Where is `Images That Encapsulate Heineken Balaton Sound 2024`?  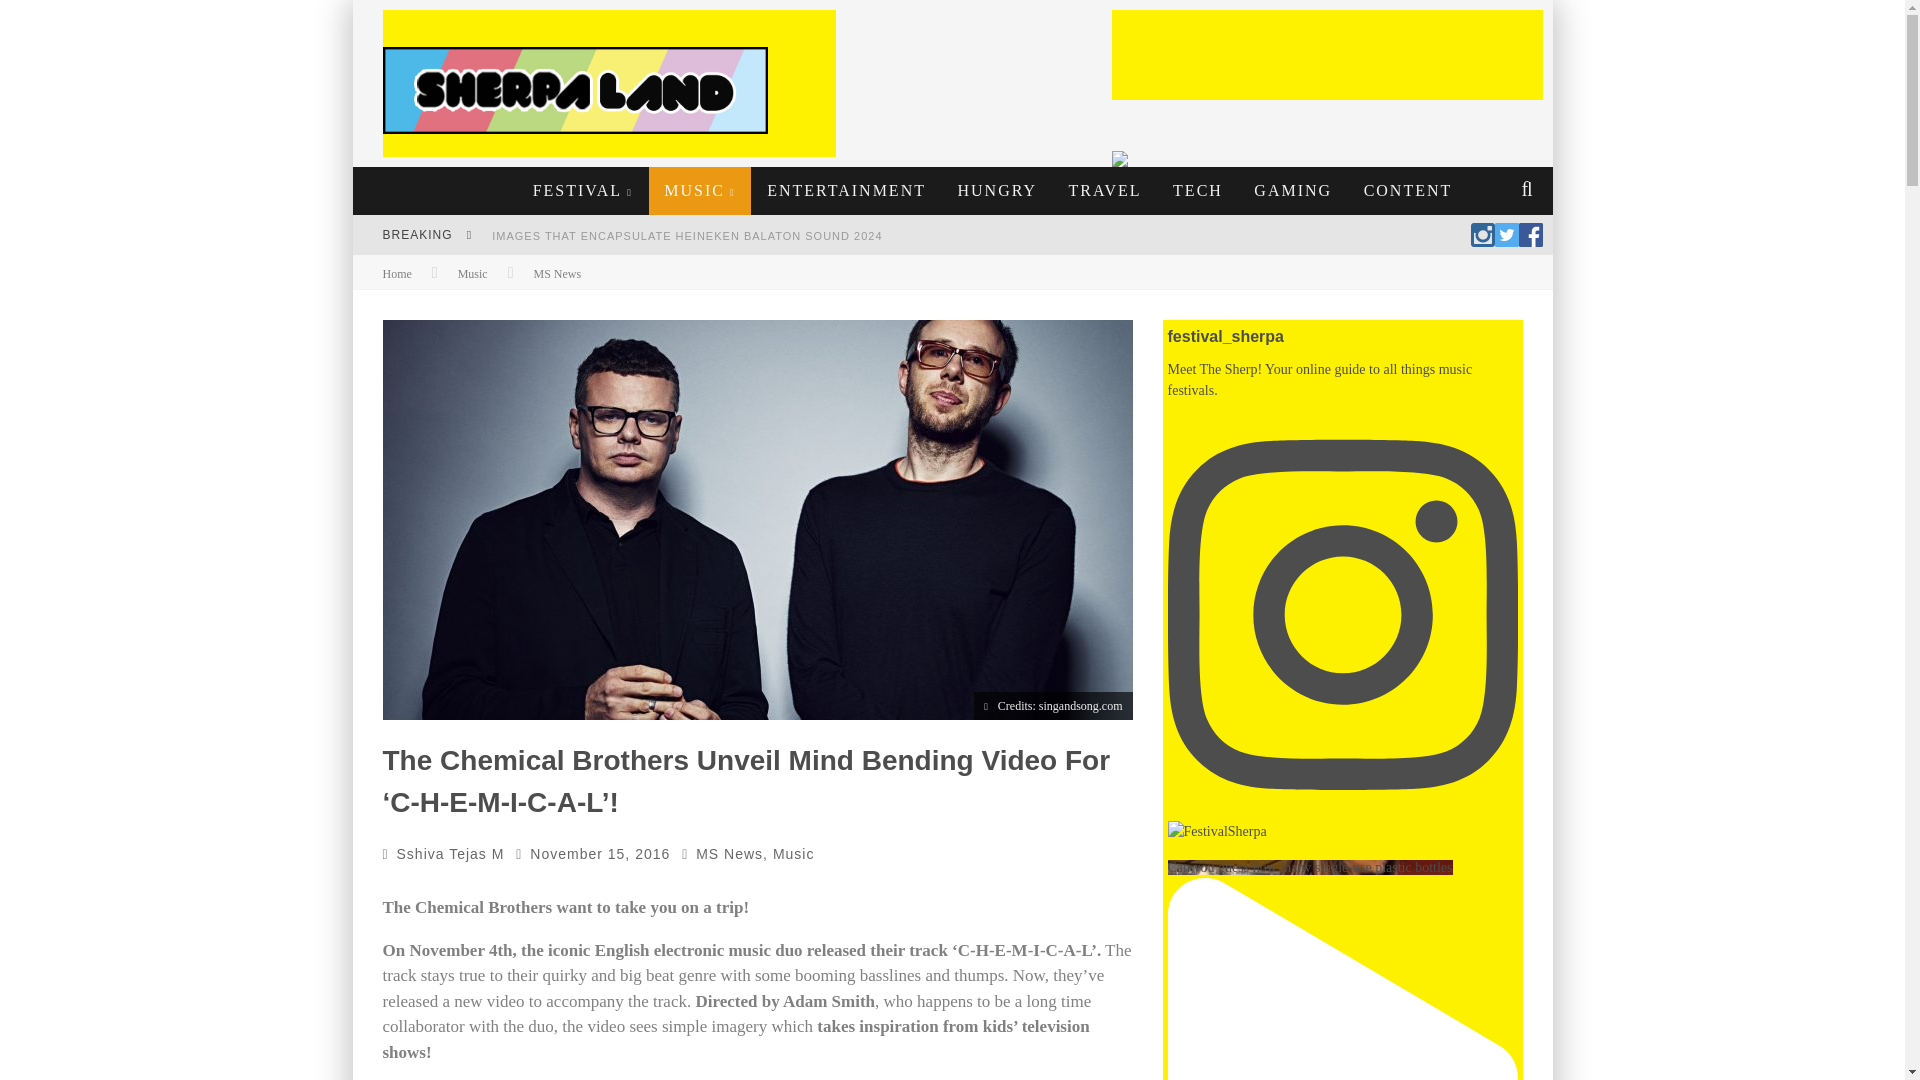
Images That Encapsulate Heineken Balaton Sound 2024 is located at coordinates (686, 236).